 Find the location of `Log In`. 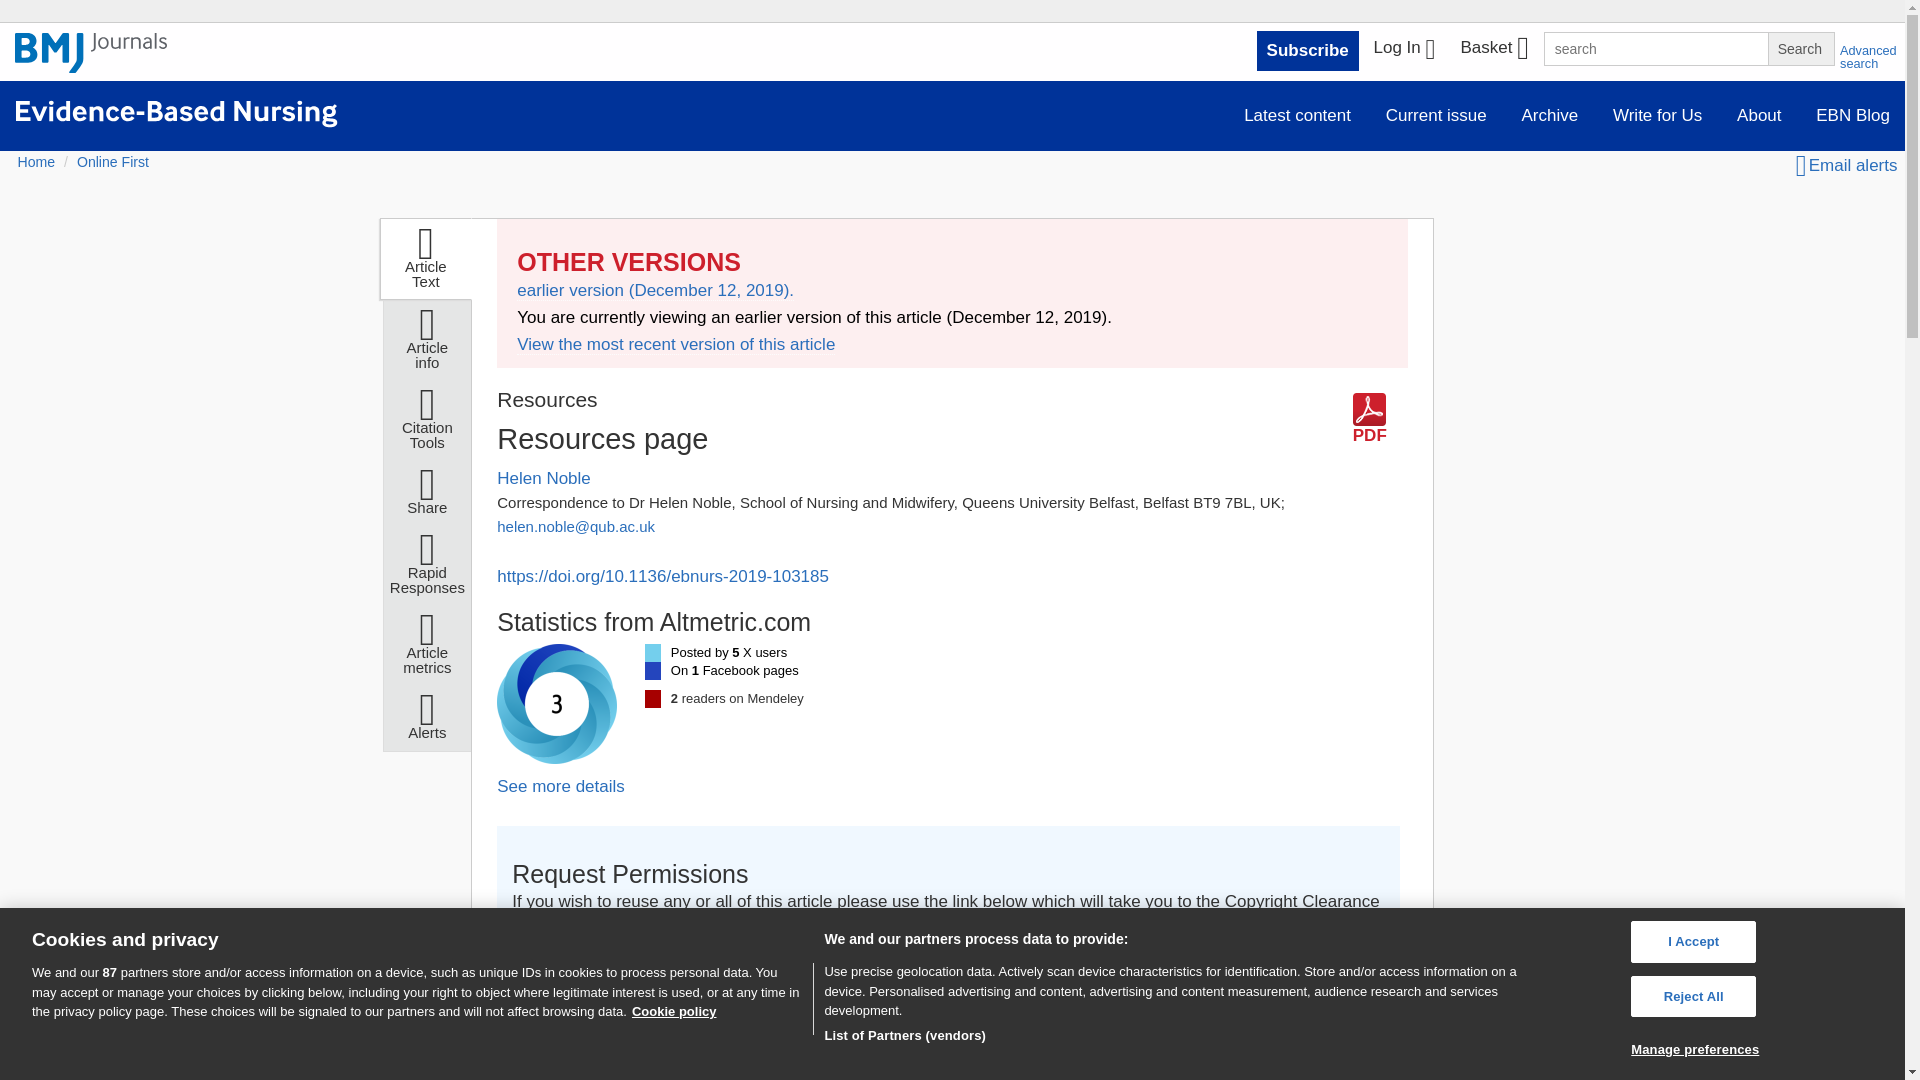

Log In is located at coordinates (1404, 50).